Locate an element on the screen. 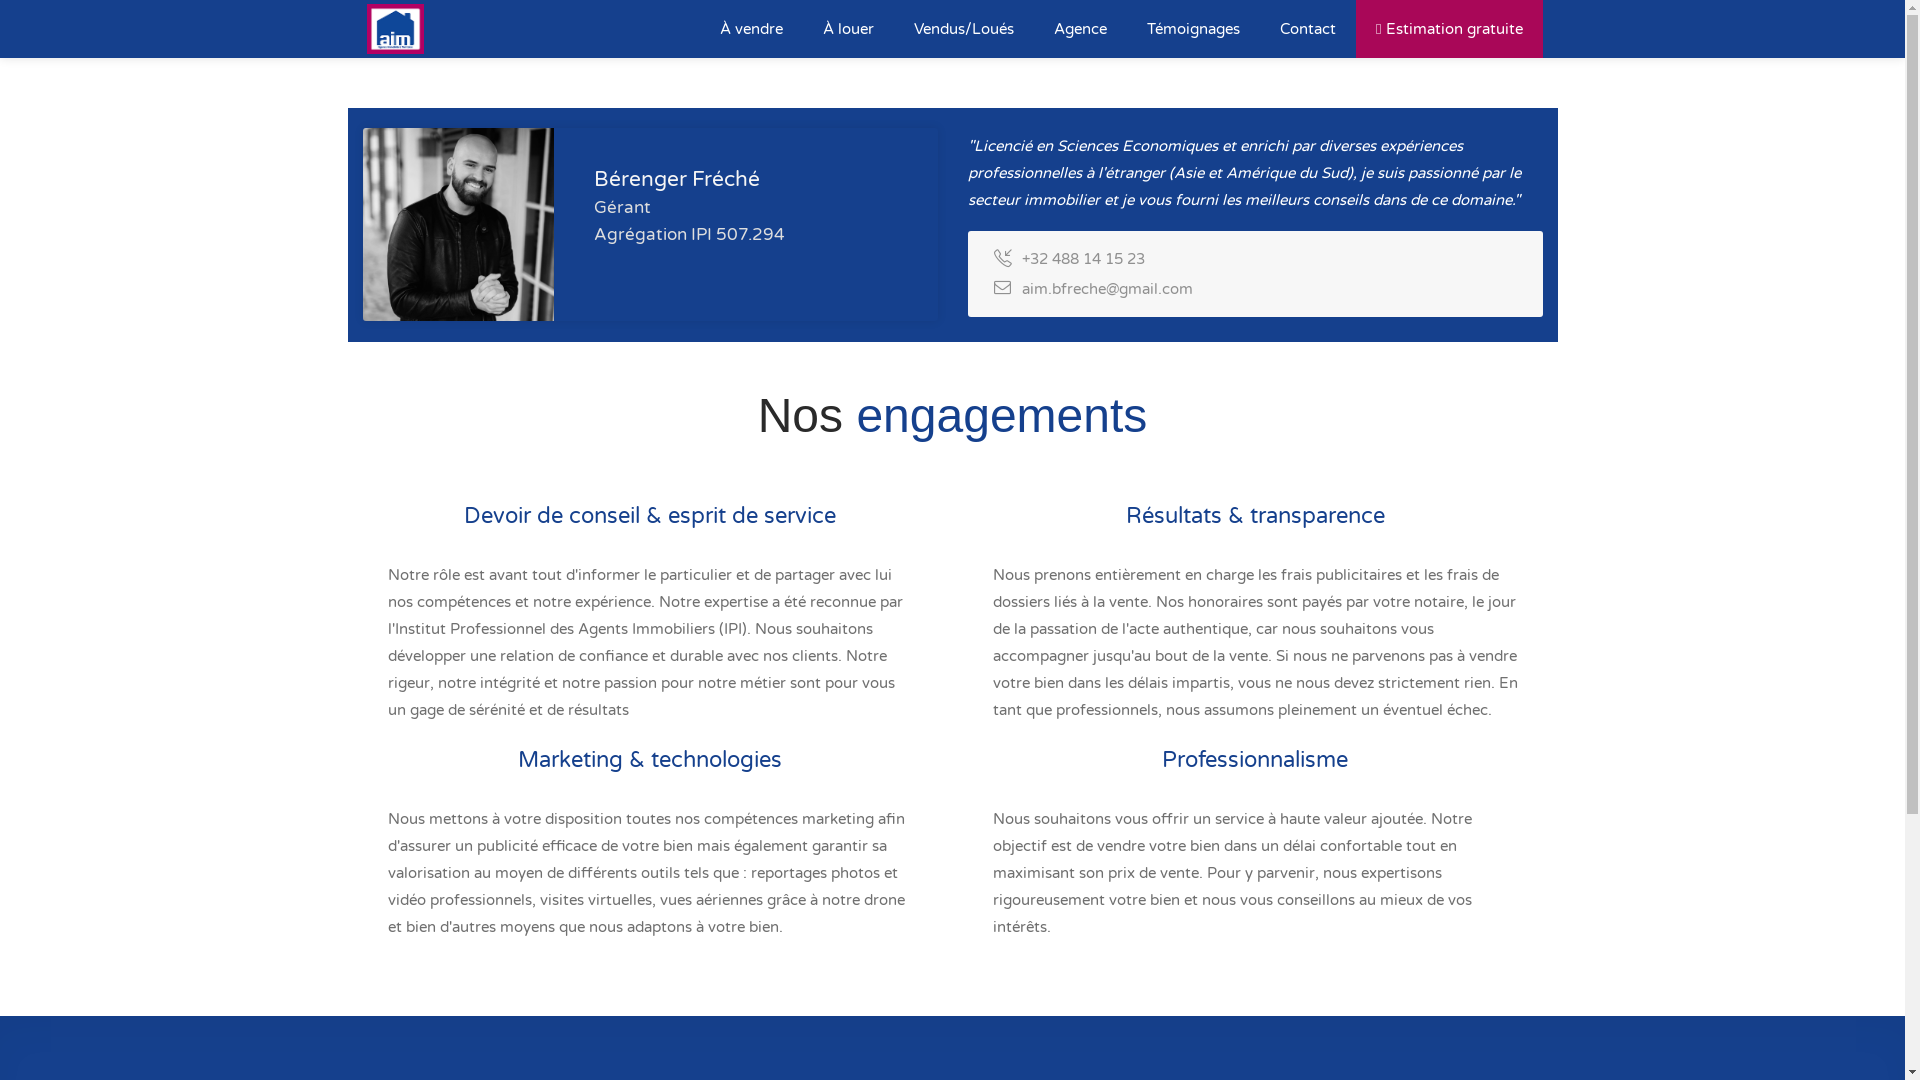 The height and width of the screenshot is (1080, 1920). Contact is located at coordinates (1308, 29).